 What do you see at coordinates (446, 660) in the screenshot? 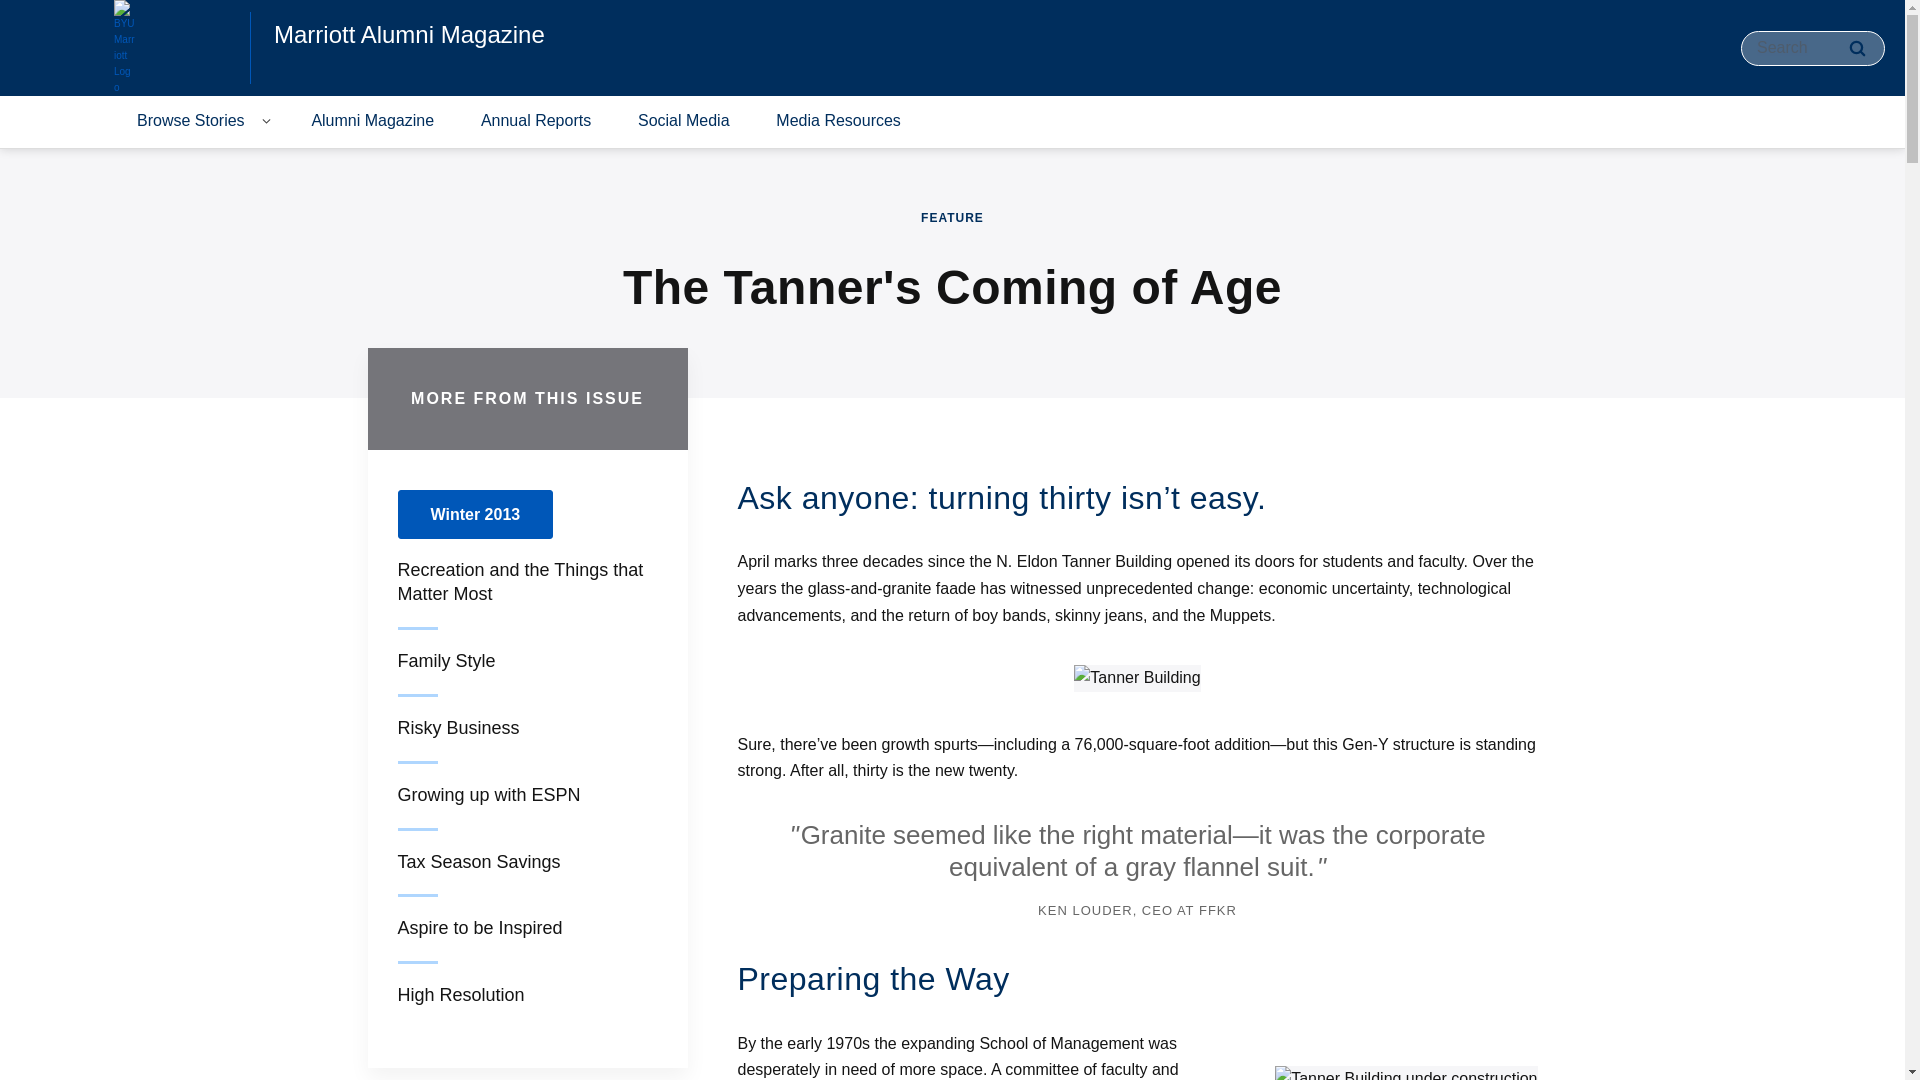
I see `Family Style` at bounding box center [446, 660].